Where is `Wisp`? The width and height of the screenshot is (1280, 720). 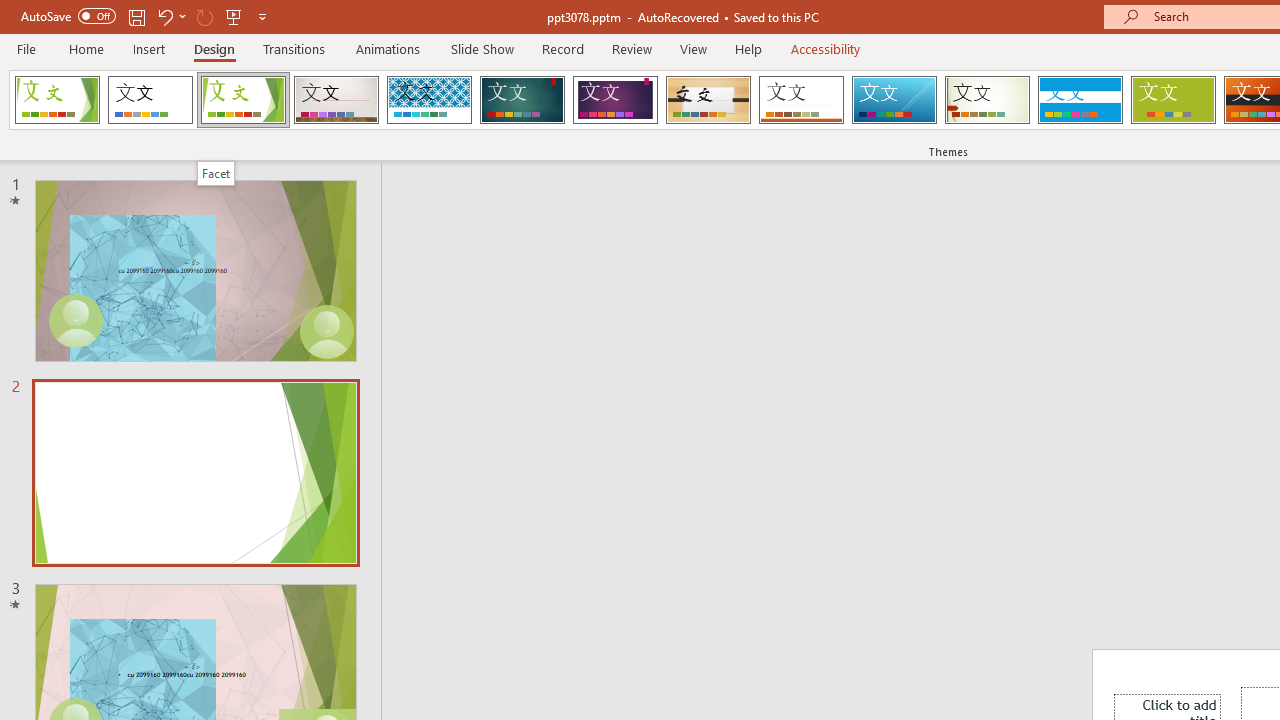 Wisp is located at coordinates (987, 100).